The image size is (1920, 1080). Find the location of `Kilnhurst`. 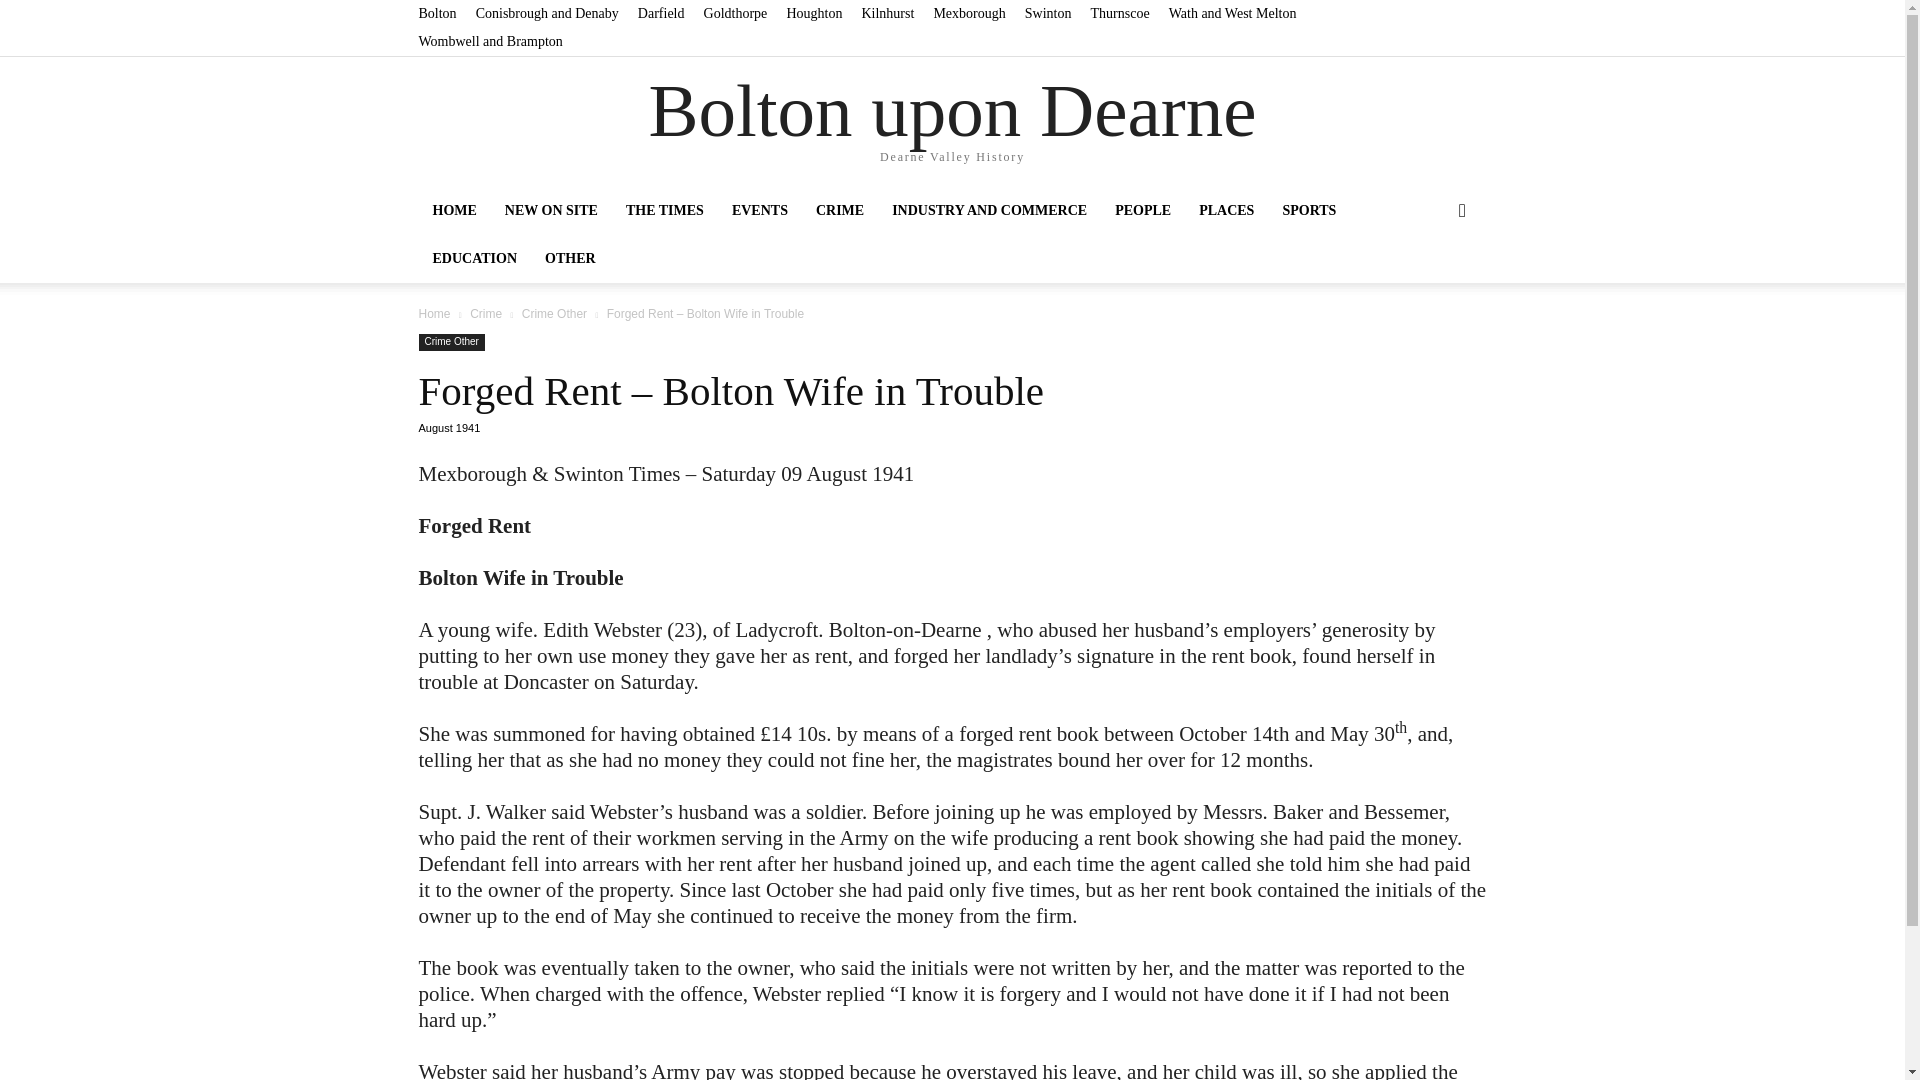

Kilnhurst is located at coordinates (886, 13).